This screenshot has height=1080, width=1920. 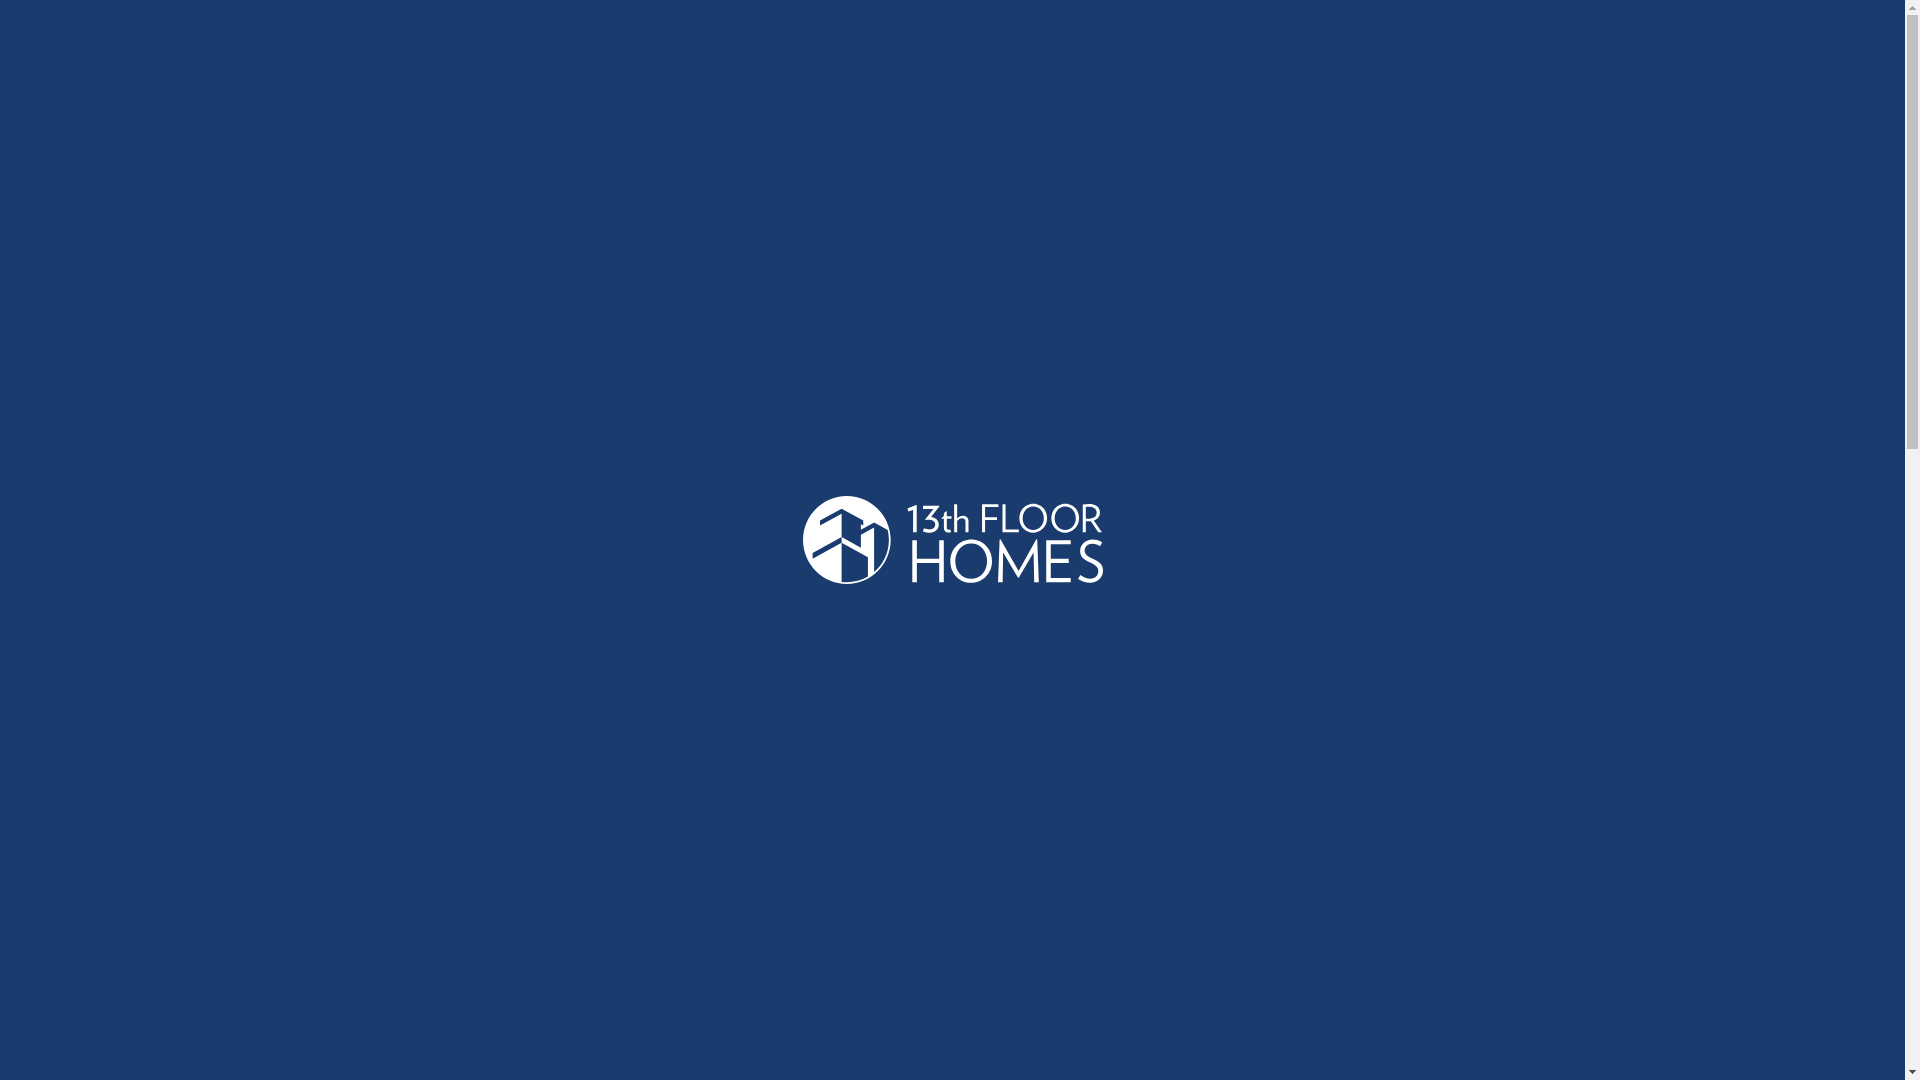 What do you see at coordinates (1480, 60) in the screenshot?
I see `NEWS` at bounding box center [1480, 60].